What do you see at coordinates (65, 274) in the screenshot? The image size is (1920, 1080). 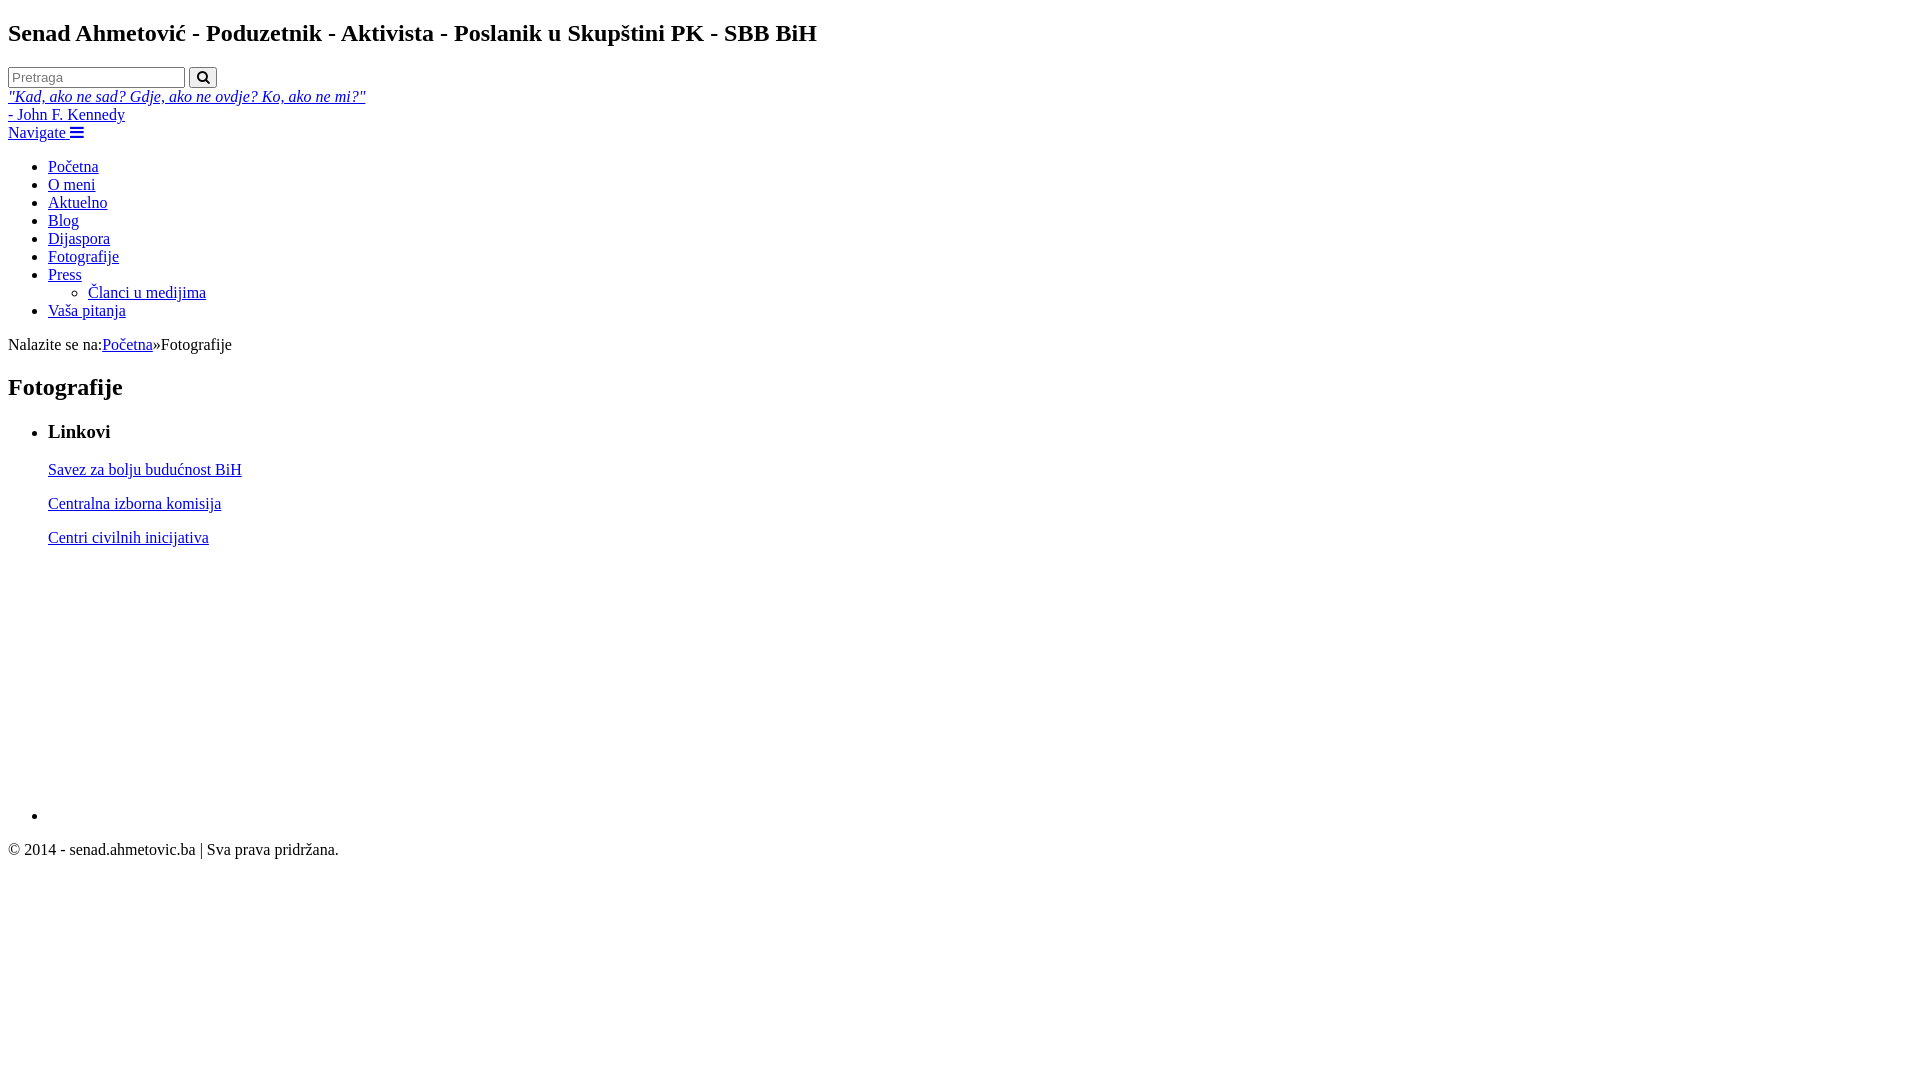 I see `Press` at bounding box center [65, 274].